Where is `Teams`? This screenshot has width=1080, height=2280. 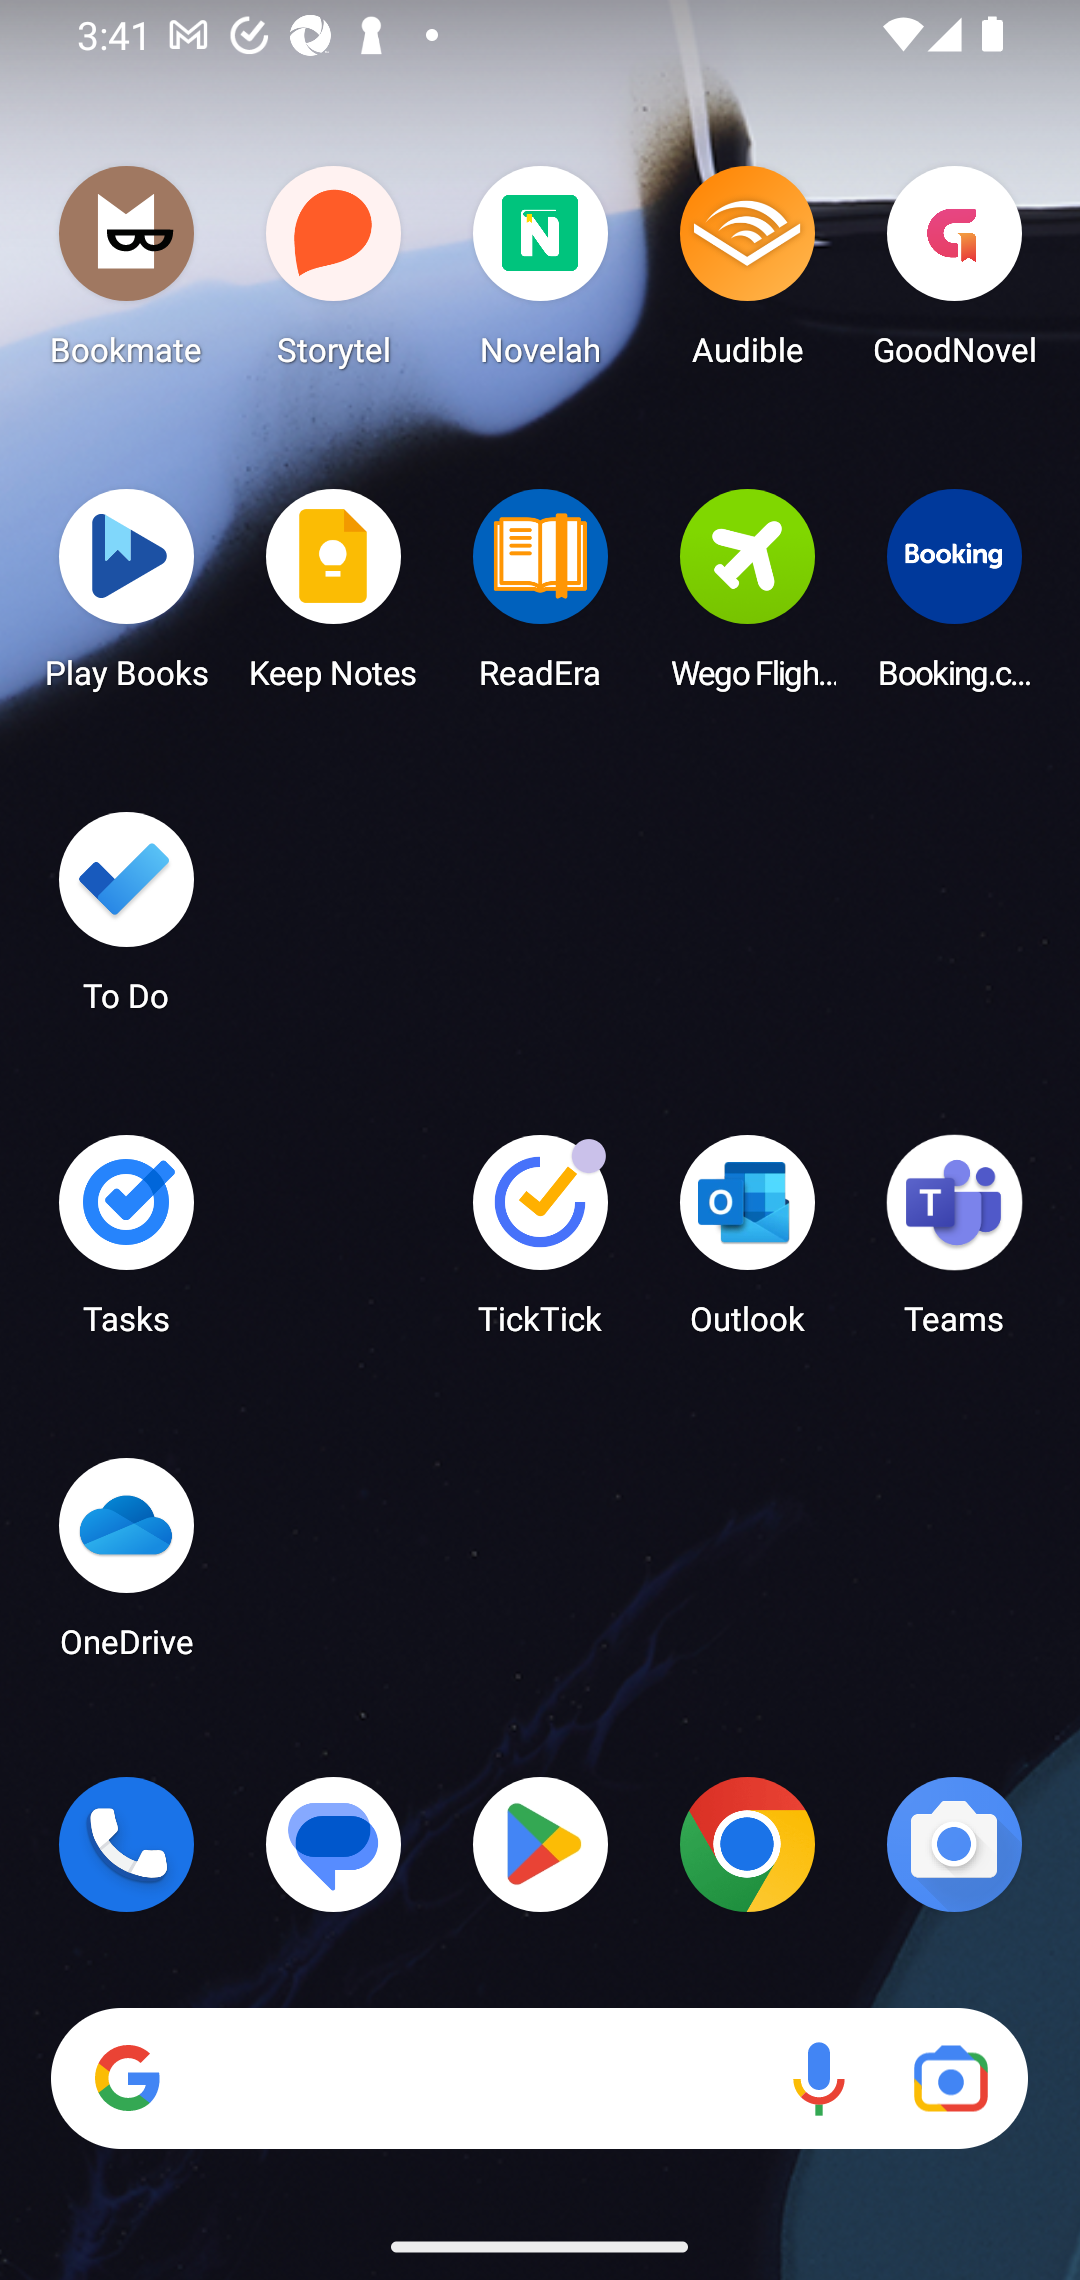
Teams is located at coordinates (954, 1244).